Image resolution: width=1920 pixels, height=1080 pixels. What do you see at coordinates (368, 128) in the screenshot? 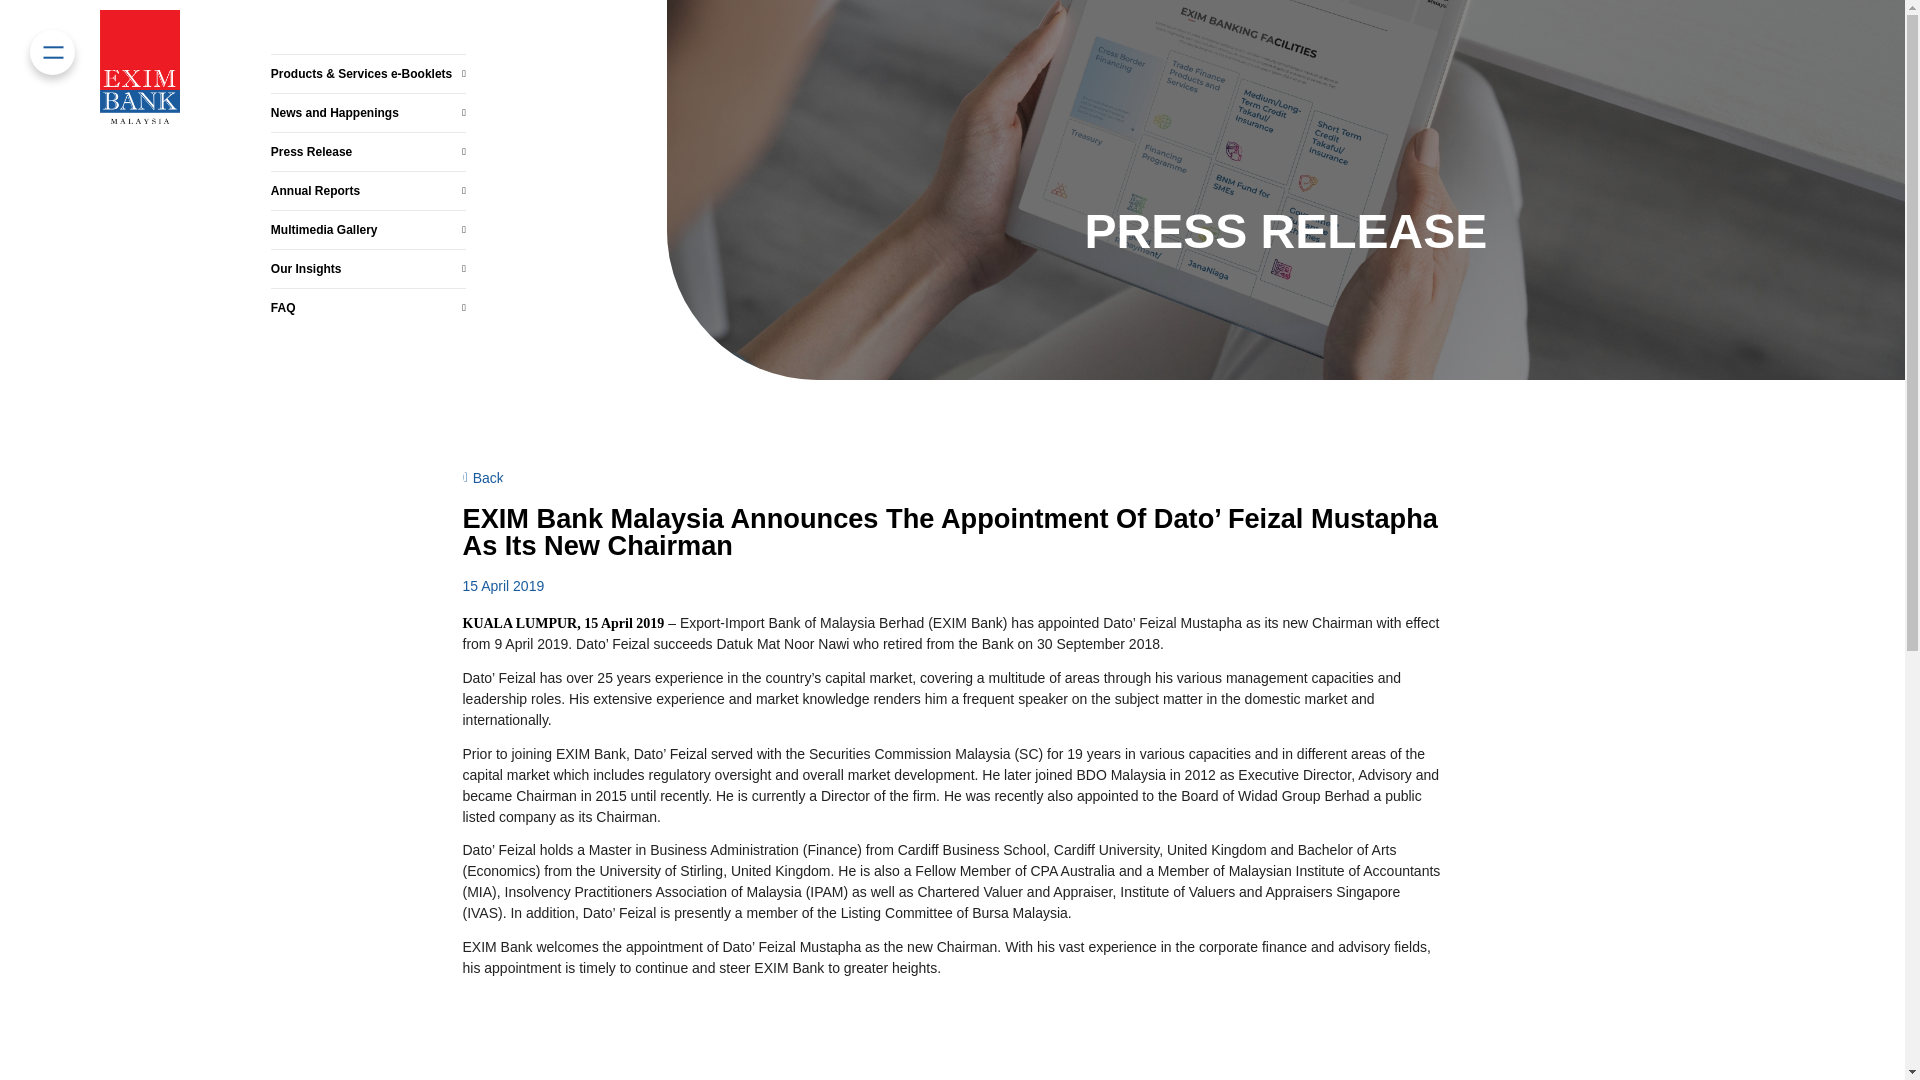
I see `Press Release` at bounding box center [368, 128].